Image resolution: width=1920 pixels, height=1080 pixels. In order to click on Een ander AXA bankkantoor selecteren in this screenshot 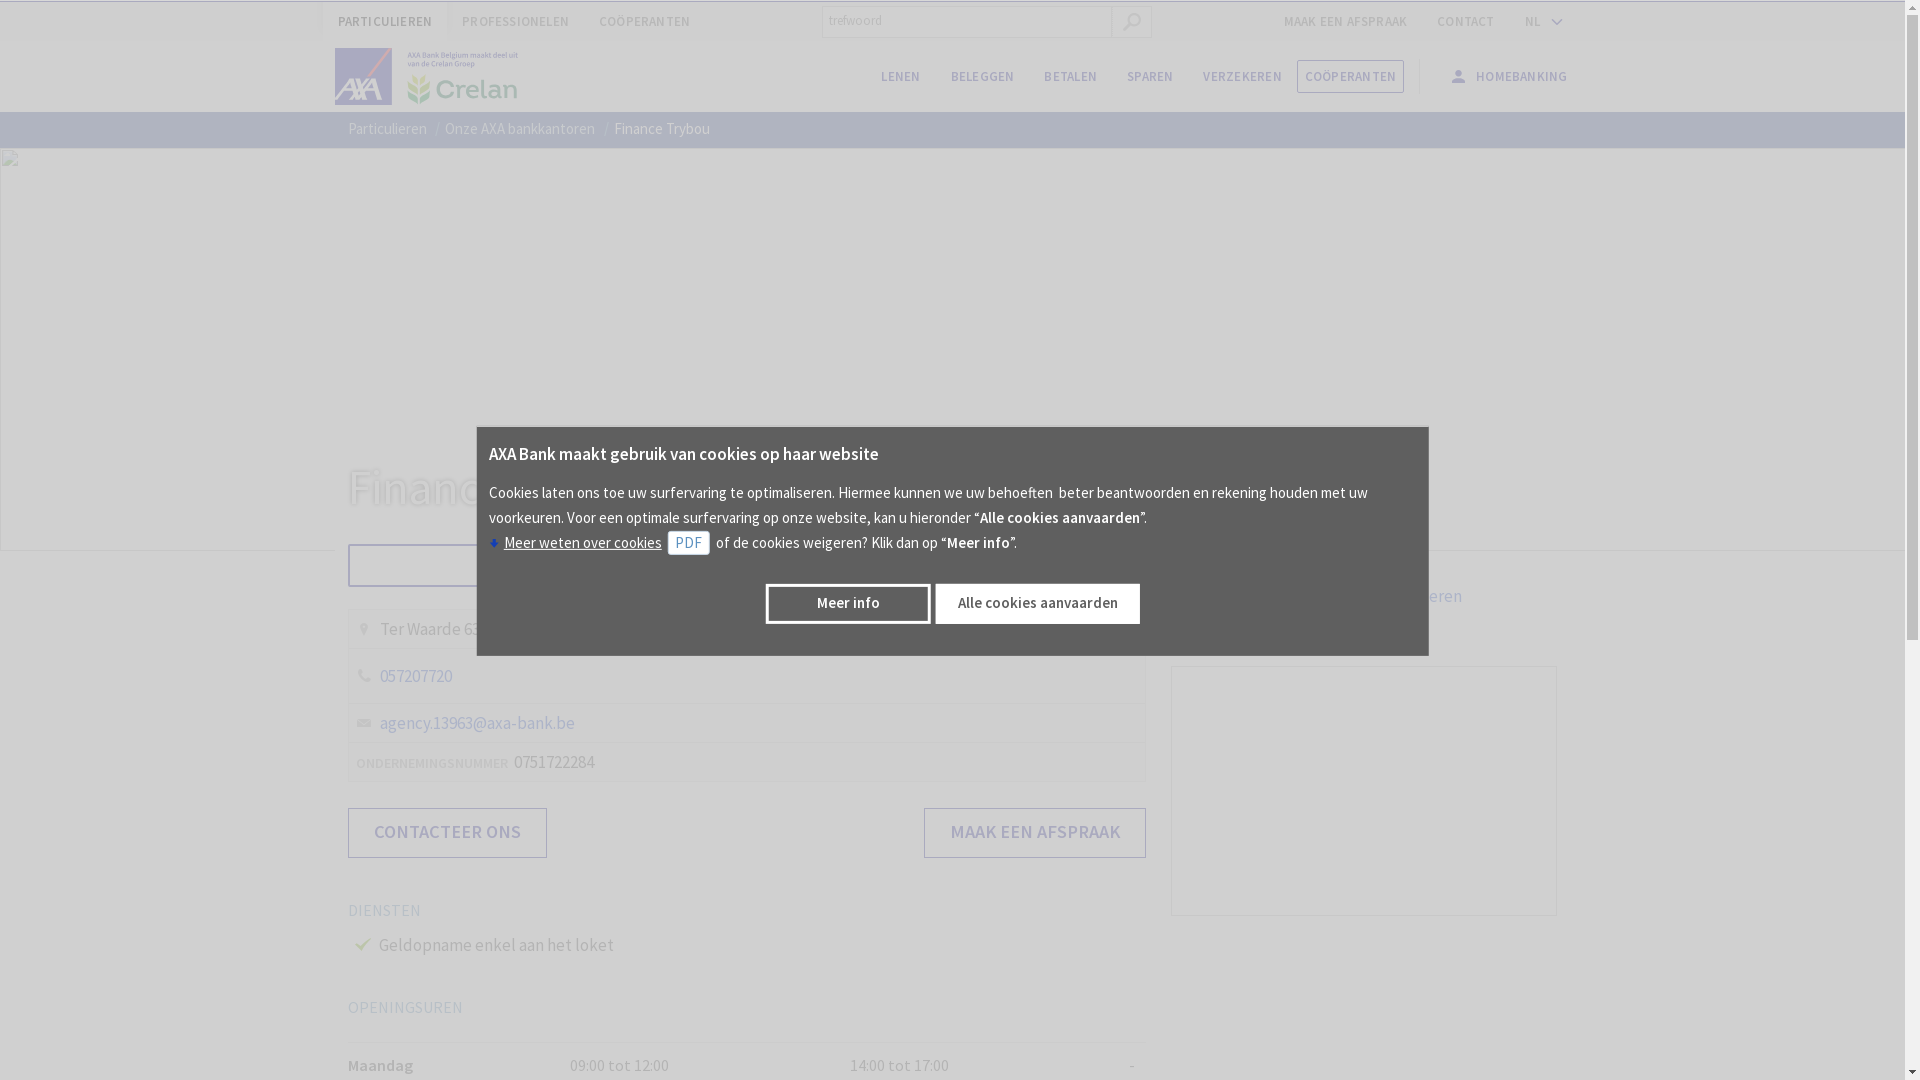, I will do `click(1318, 596)`.